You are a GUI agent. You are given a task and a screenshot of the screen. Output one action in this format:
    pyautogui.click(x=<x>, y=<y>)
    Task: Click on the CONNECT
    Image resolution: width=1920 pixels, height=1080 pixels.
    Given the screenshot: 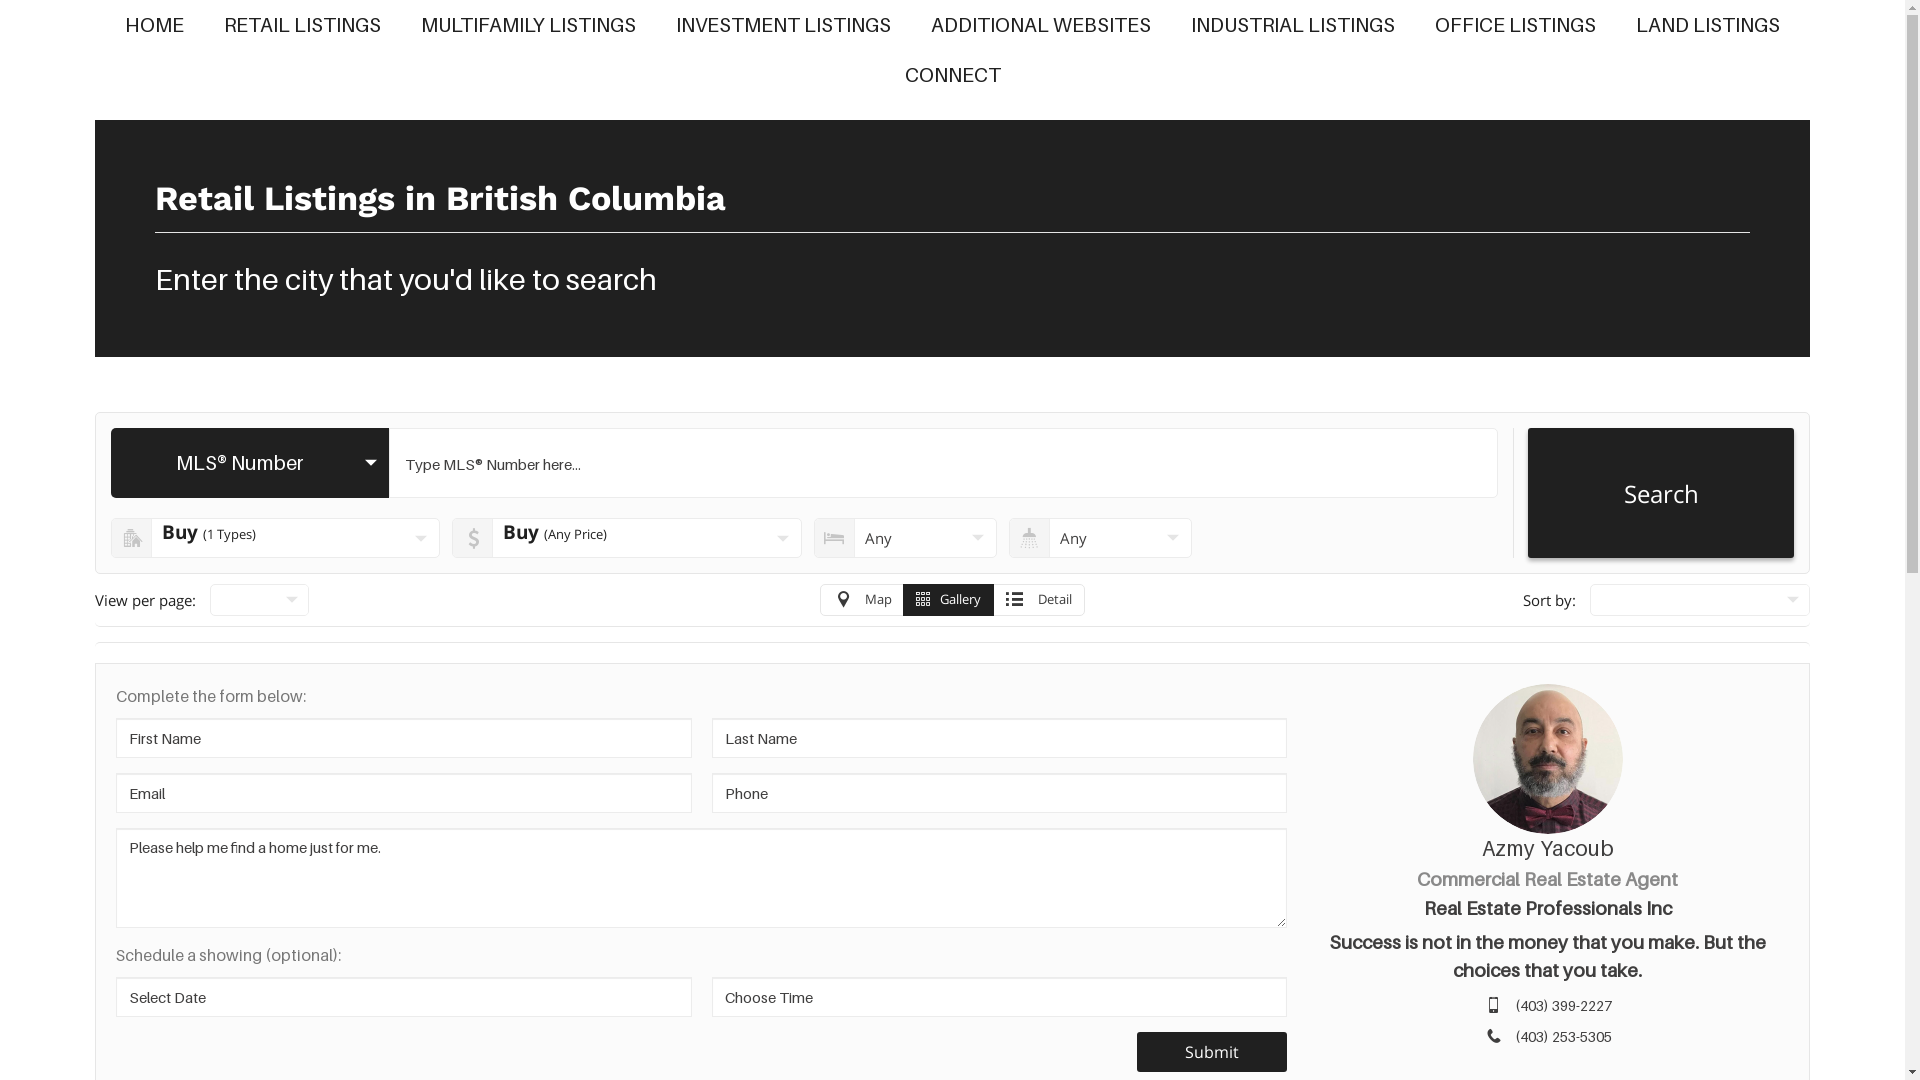 What is the action you would take?
    pyautogui.click(x=952, y=75)
    